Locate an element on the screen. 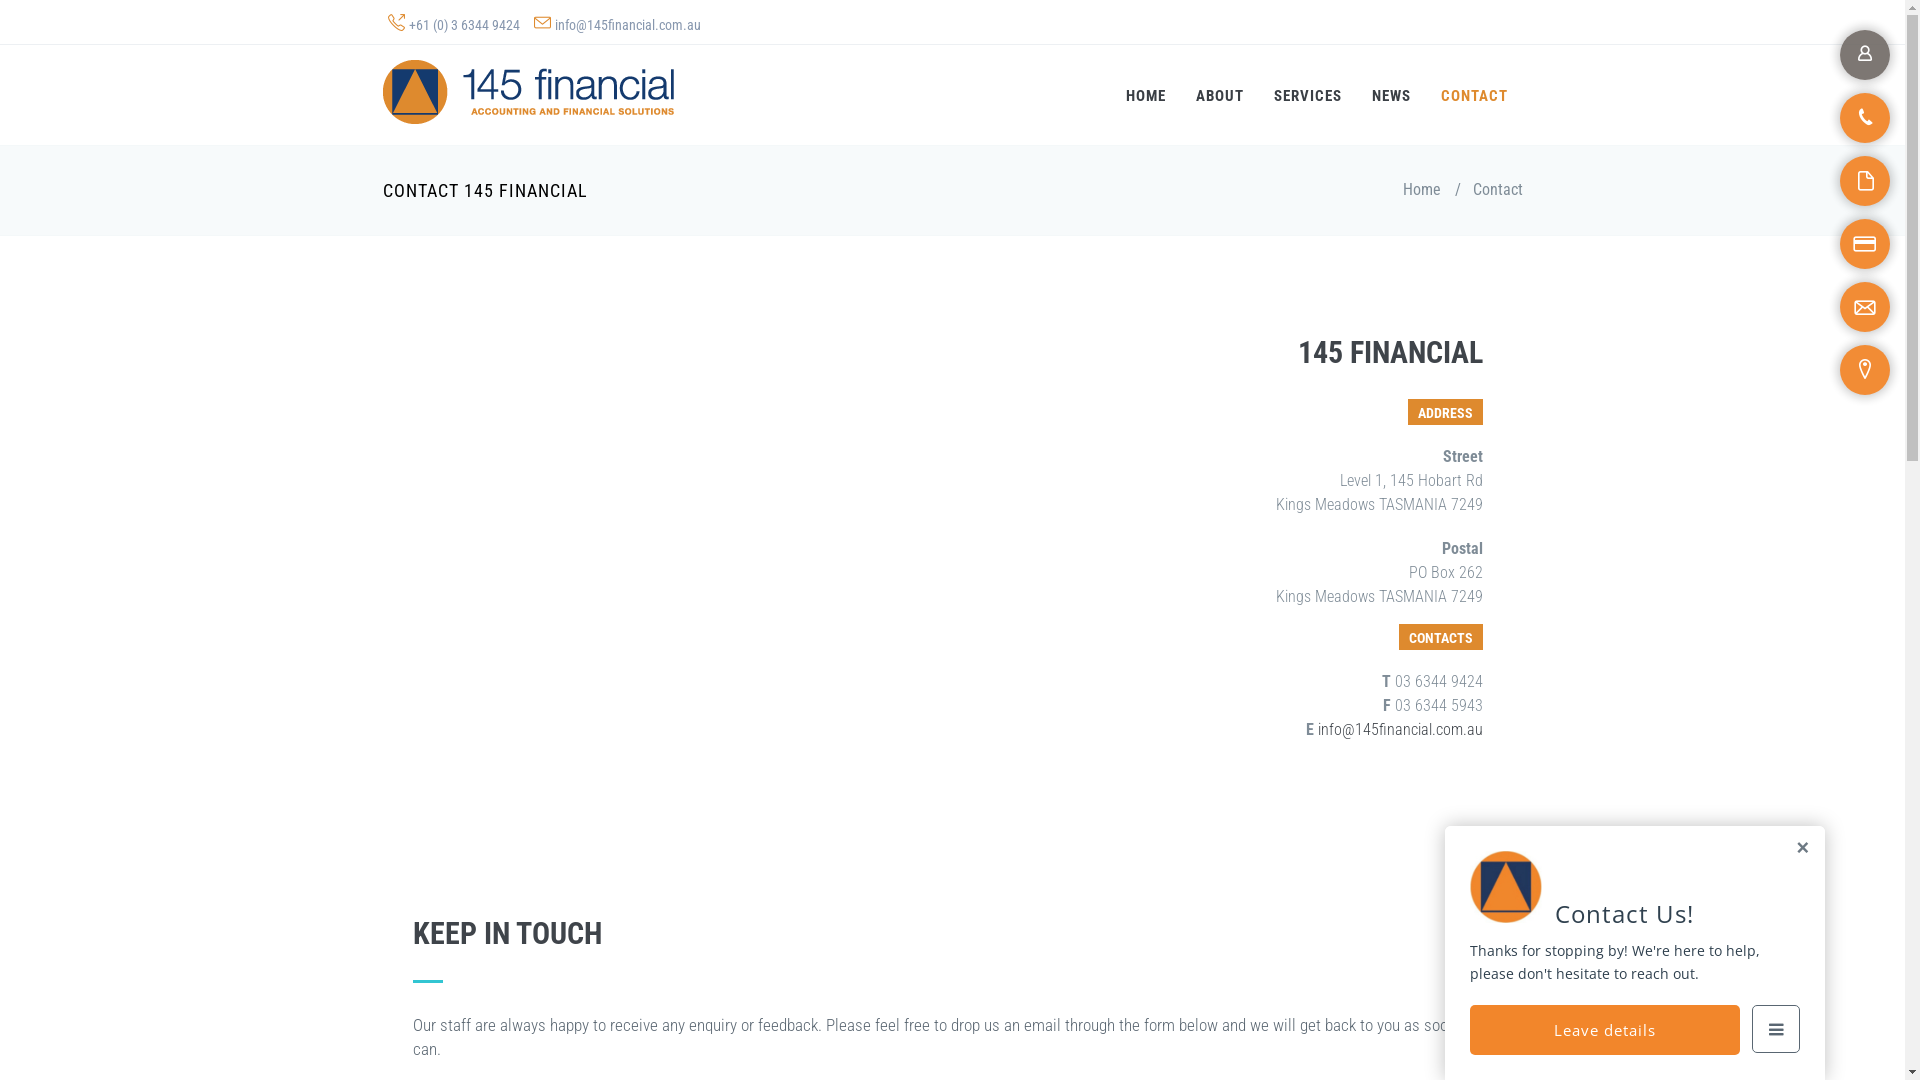 The height and width of the screenshot is (1080, 1920). CONTACT is located at coordinates (1474, 95).